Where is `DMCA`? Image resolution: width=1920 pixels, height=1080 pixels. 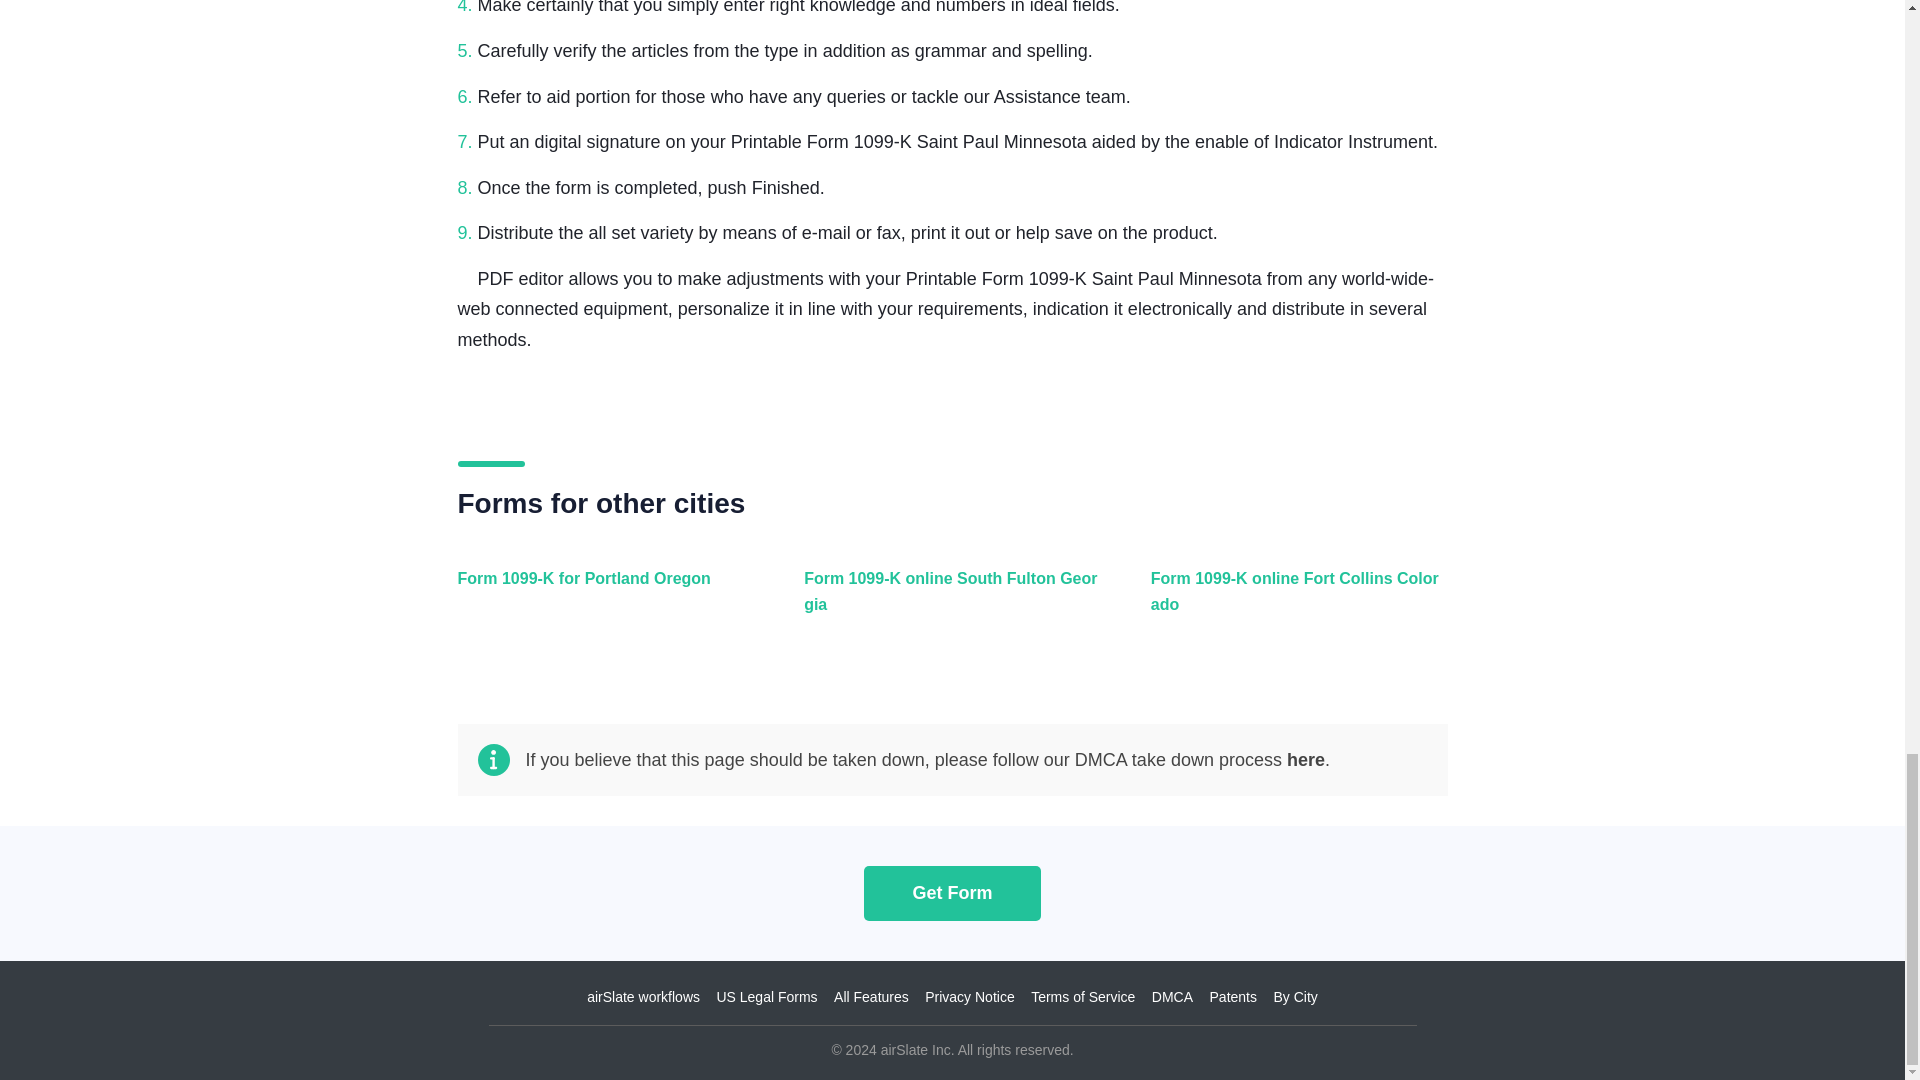
DMCA is located at coordinates (1172, 997).